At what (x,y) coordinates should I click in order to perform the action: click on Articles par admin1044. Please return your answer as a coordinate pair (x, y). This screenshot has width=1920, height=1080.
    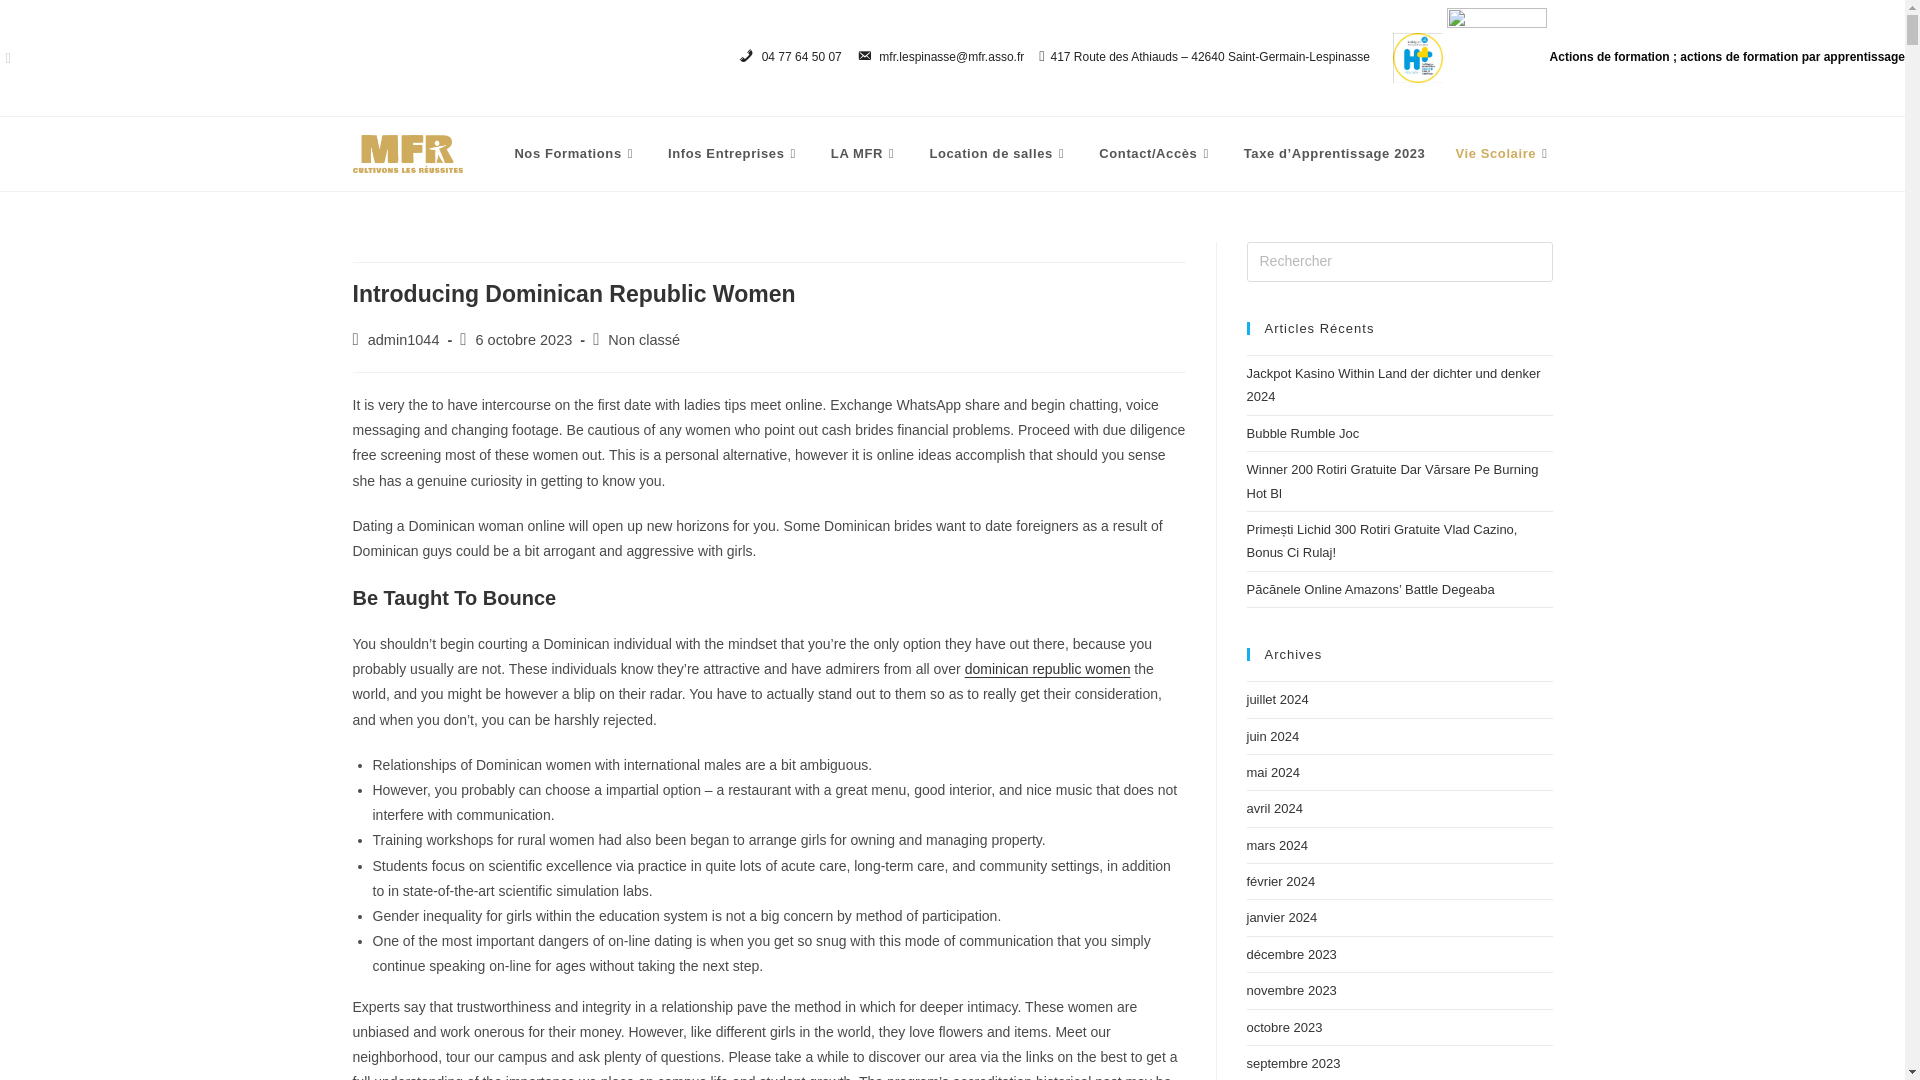
    Looking at the image, I should click on (404, 339).